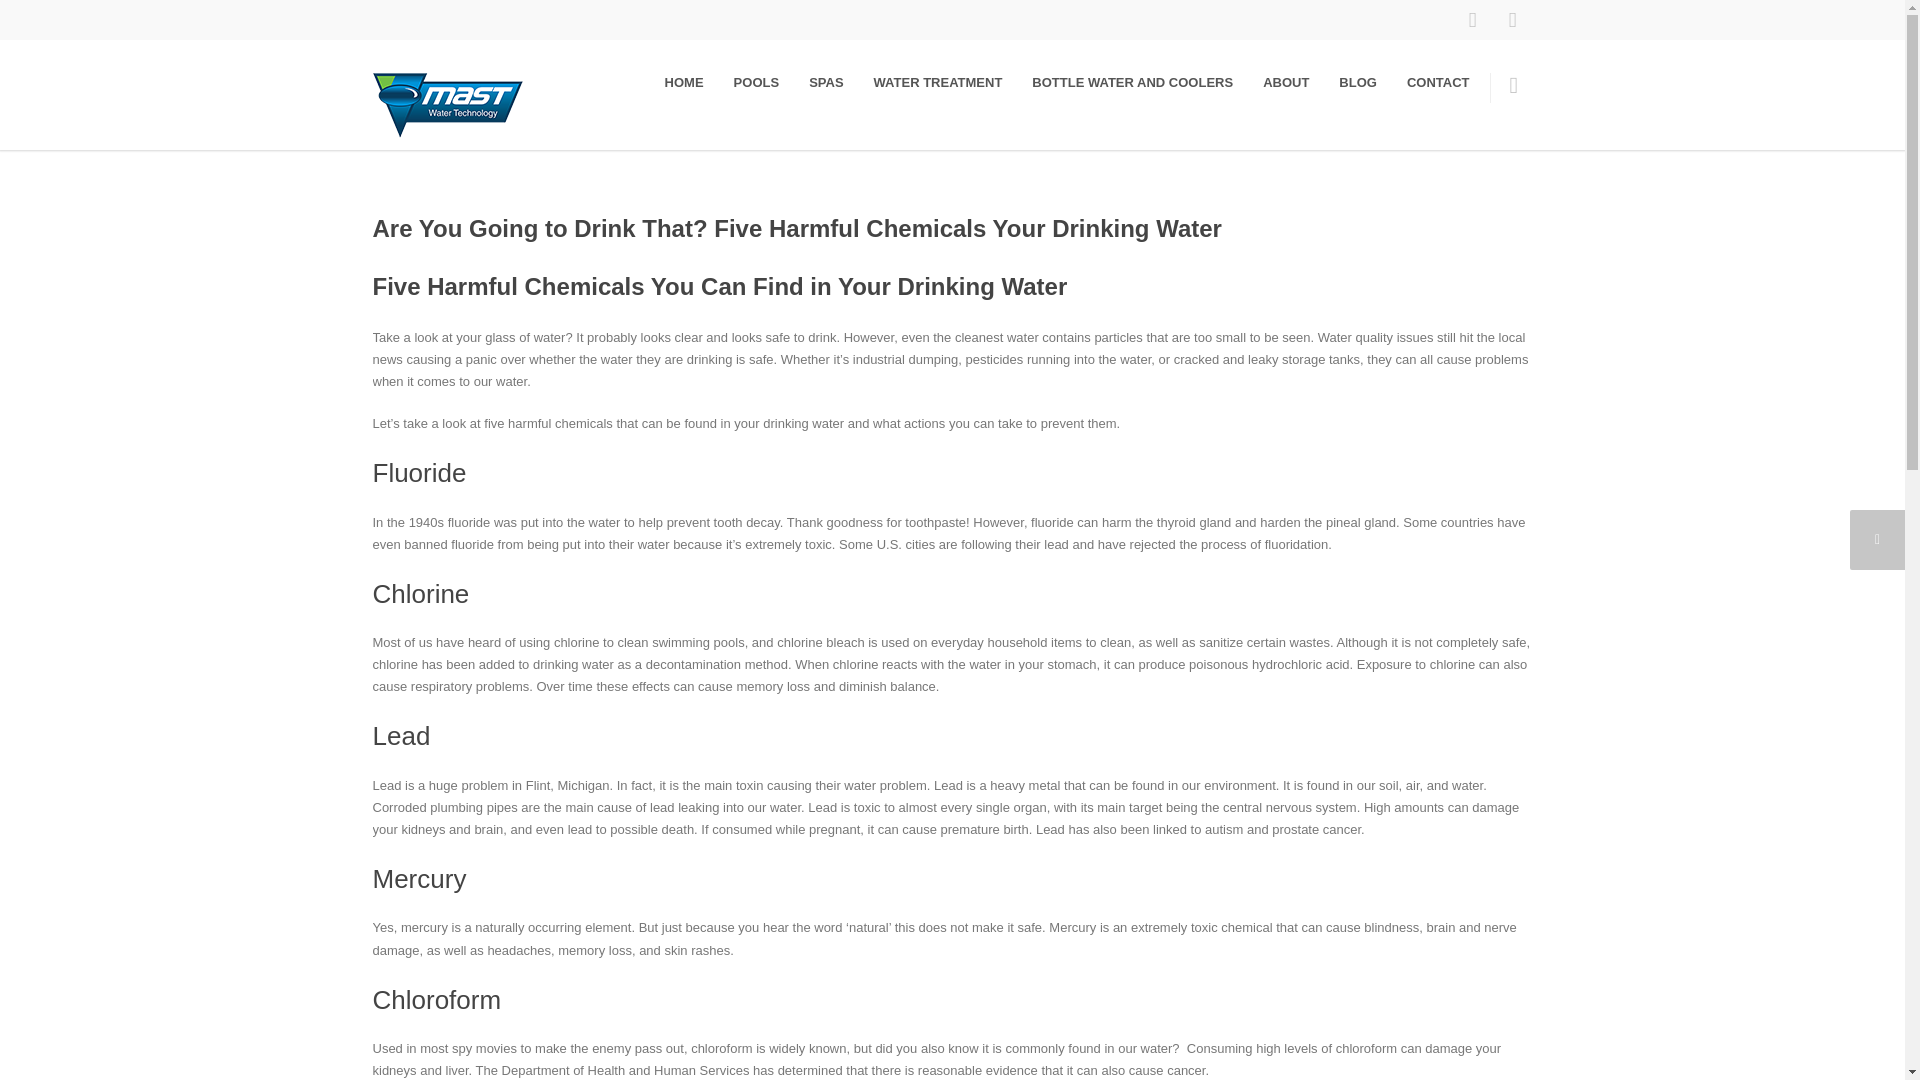 Image resolution: width=1920 pixels, height=1080 pixels. What do you see at coordinates (684, 82) in the screenshot?
I see `HOME` at bounding box center [684, 82].